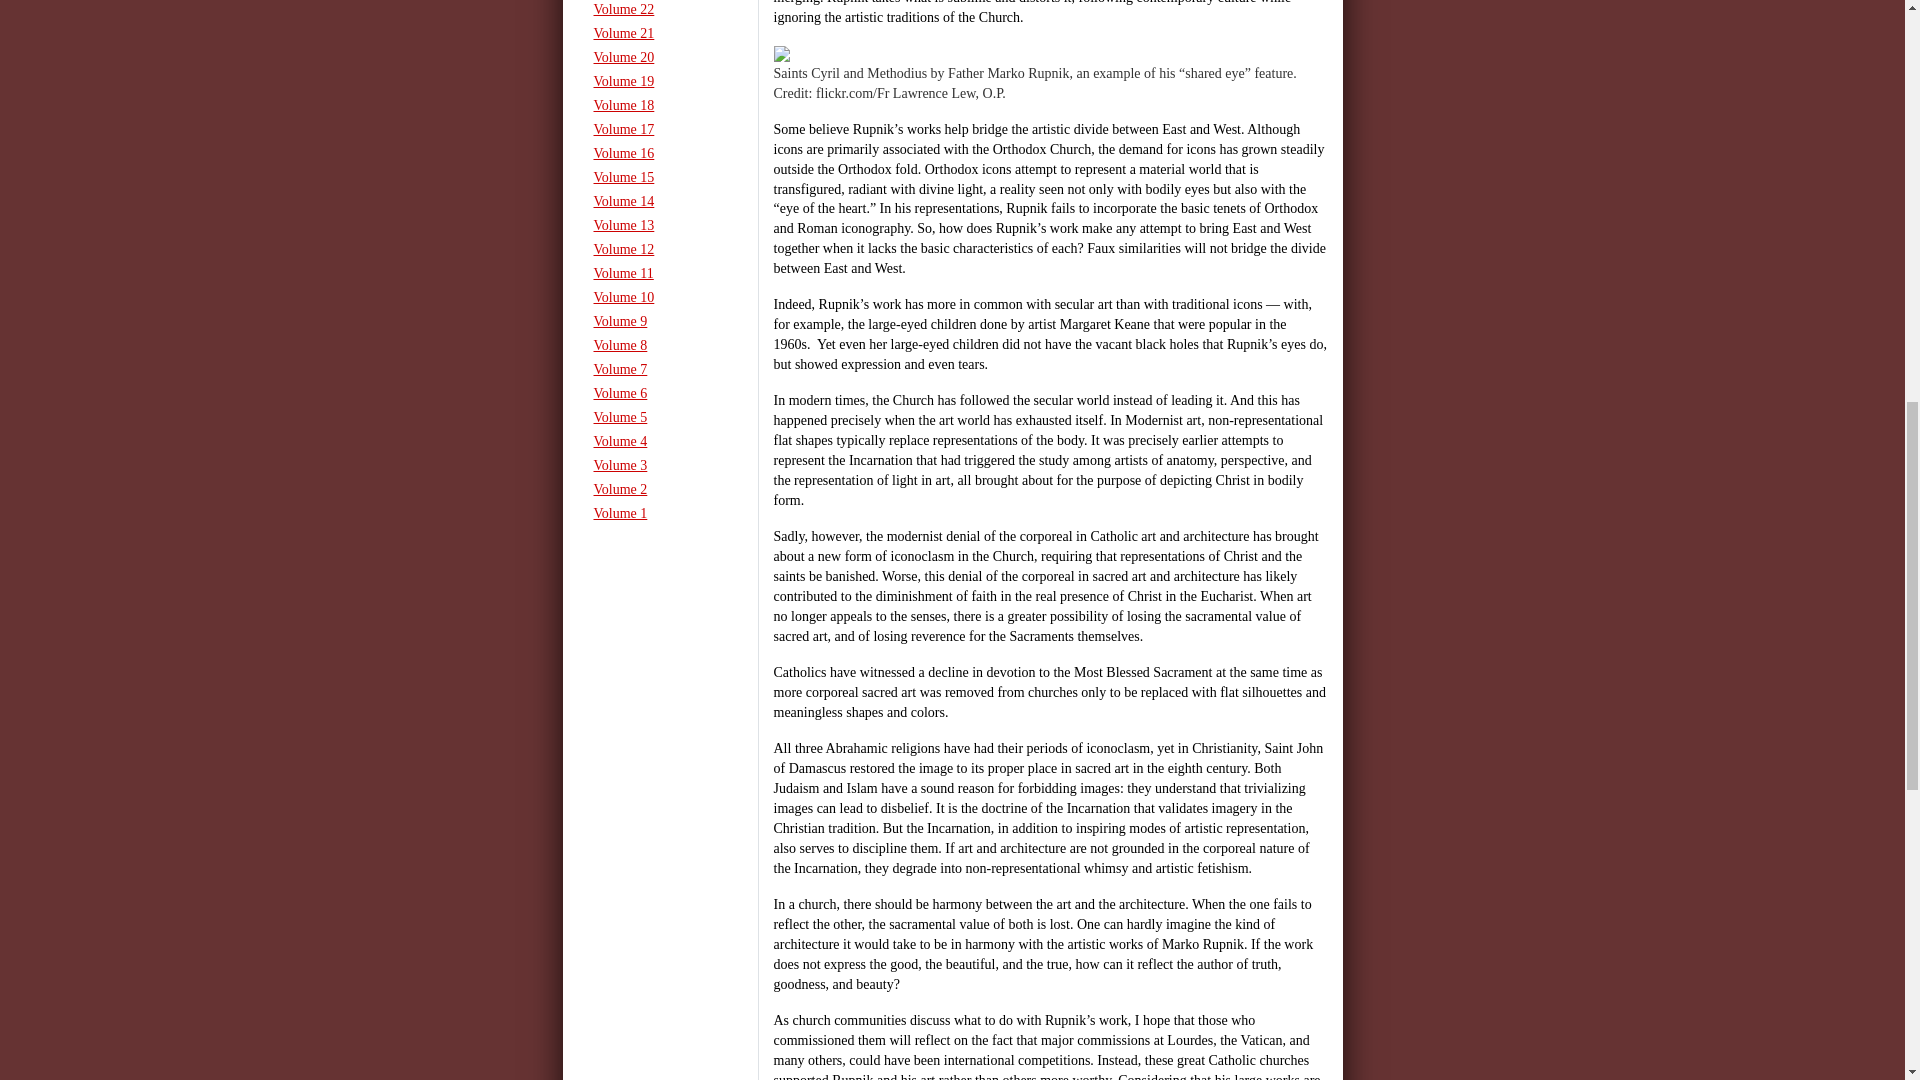 The width and height of the screenshot is (1920, 1080). Describe the element at coordinates (660, 82) in the screenshot. I see `Volume 19` at that location.